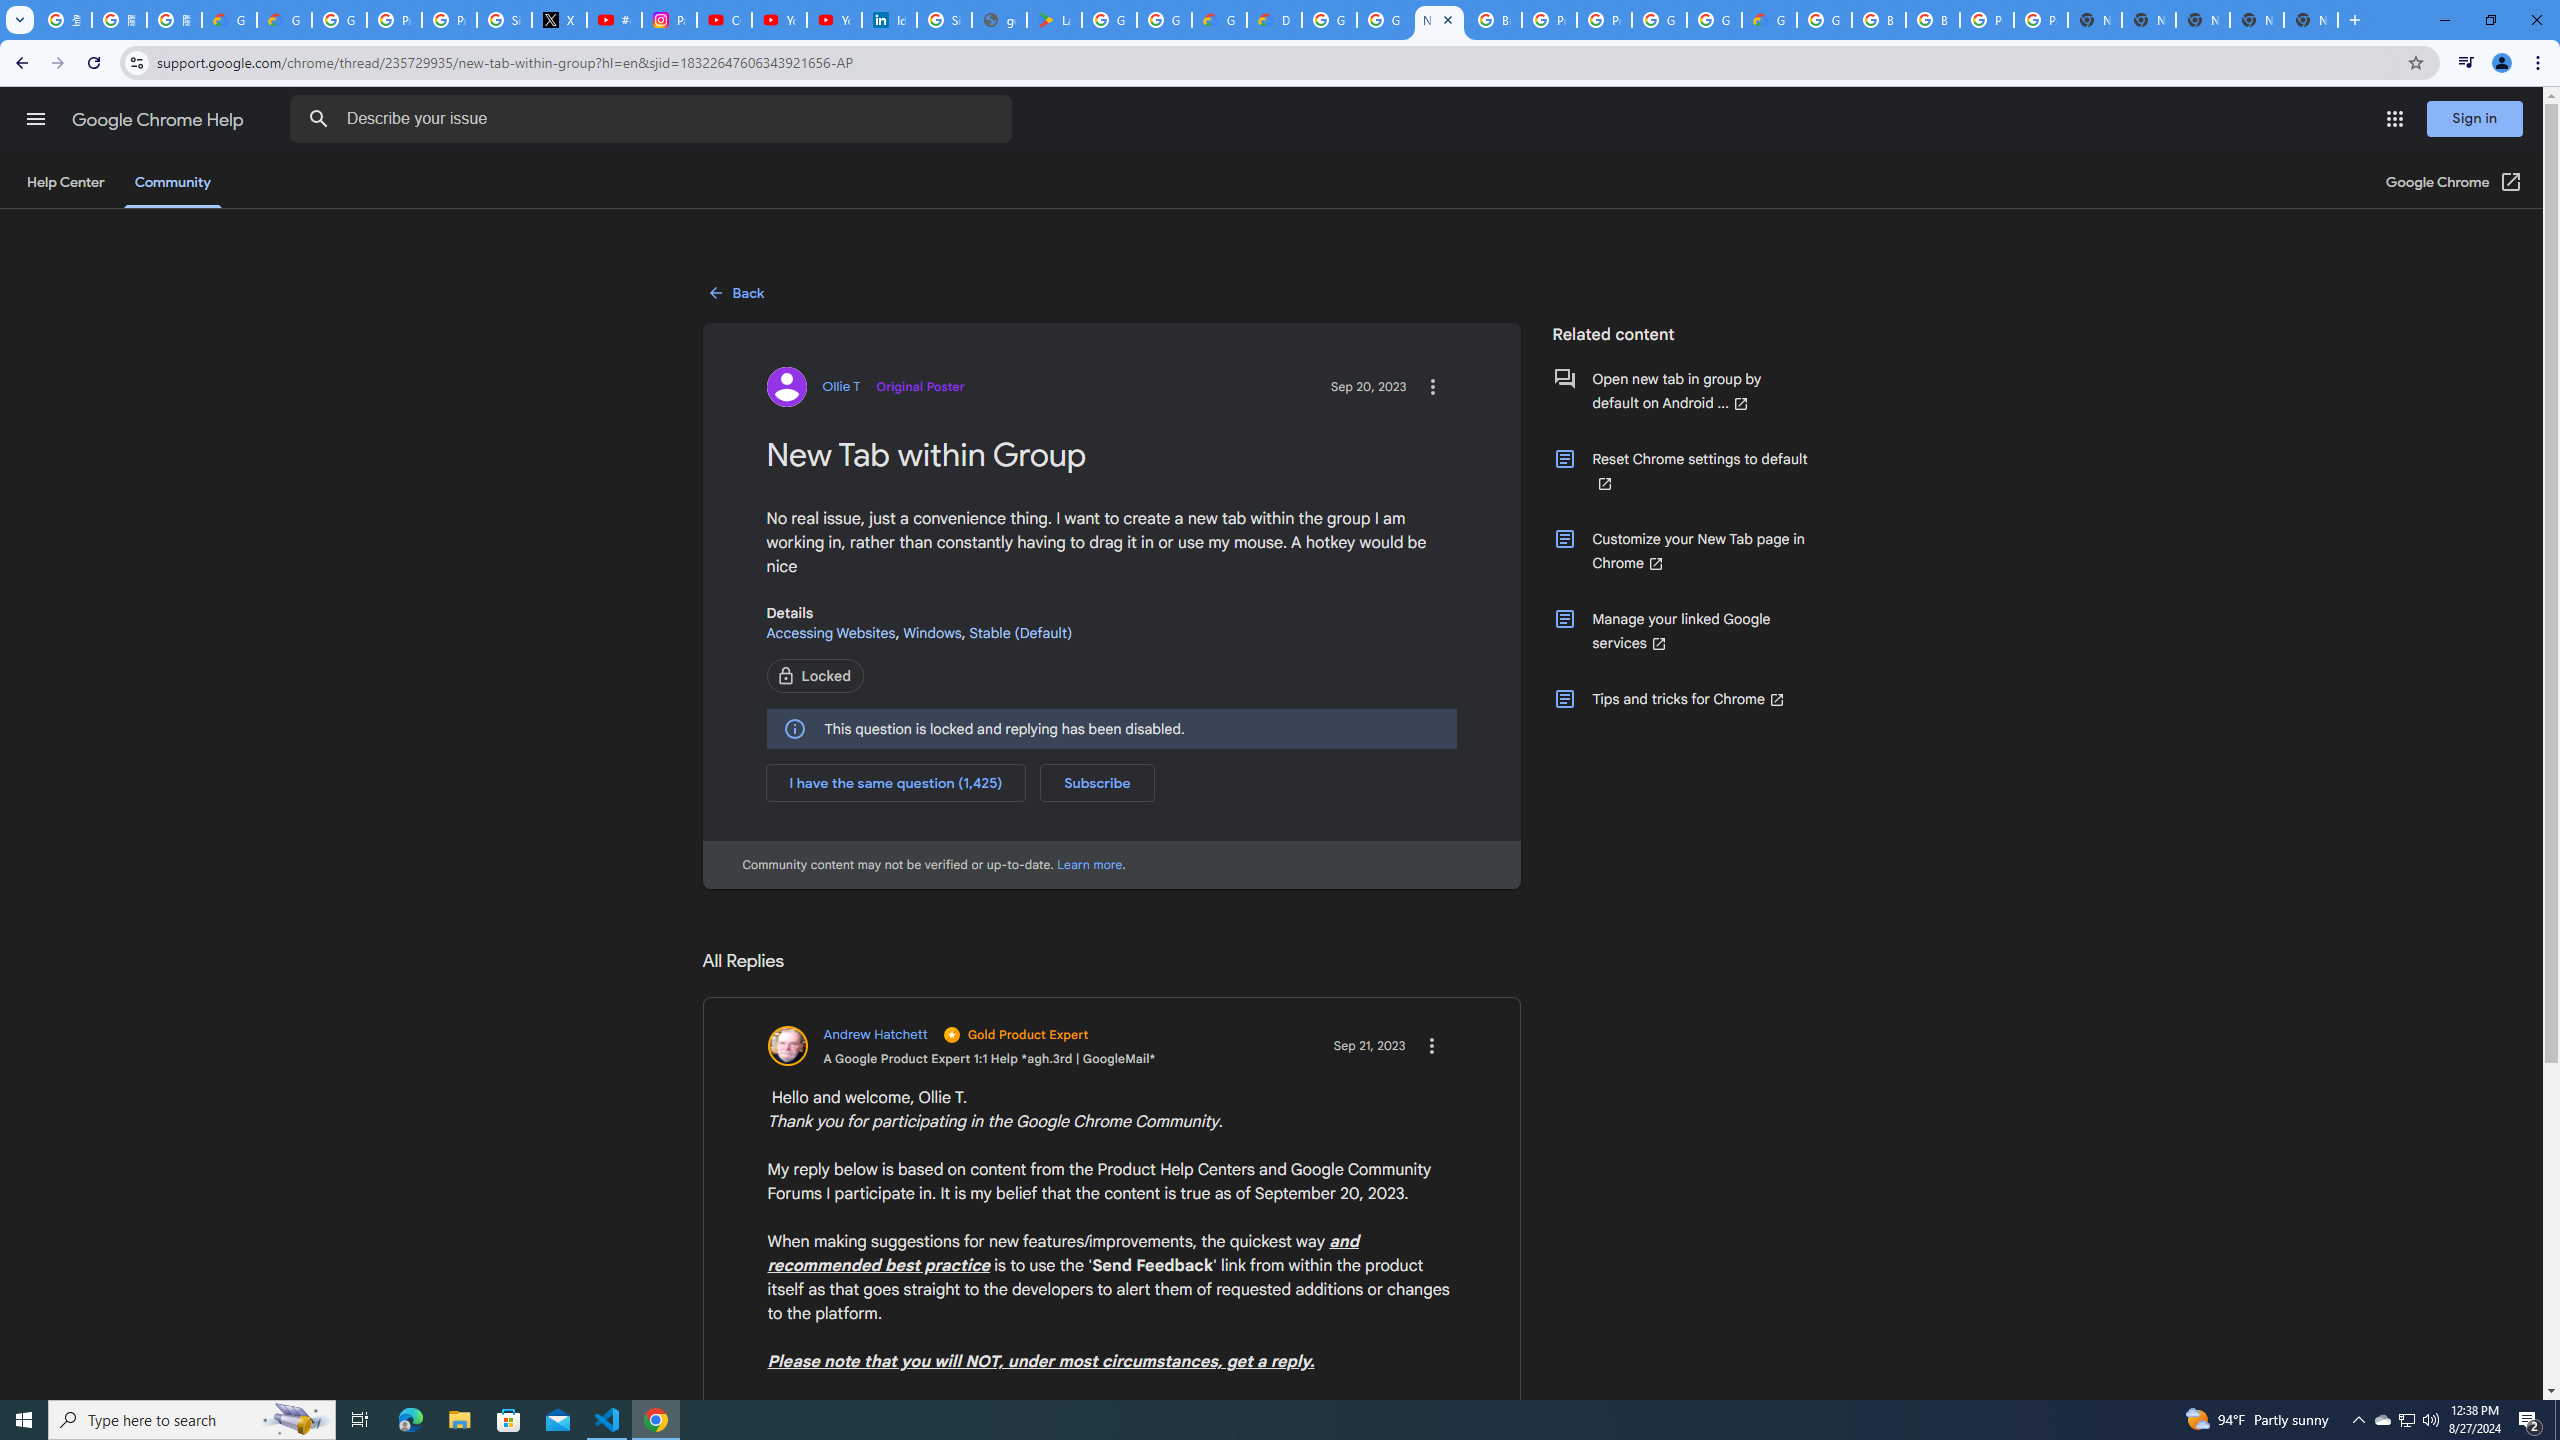 This screenshot has height=1440, width=2560. I want to click on View profile for Andrew Hatchett, so click(962, 1046).